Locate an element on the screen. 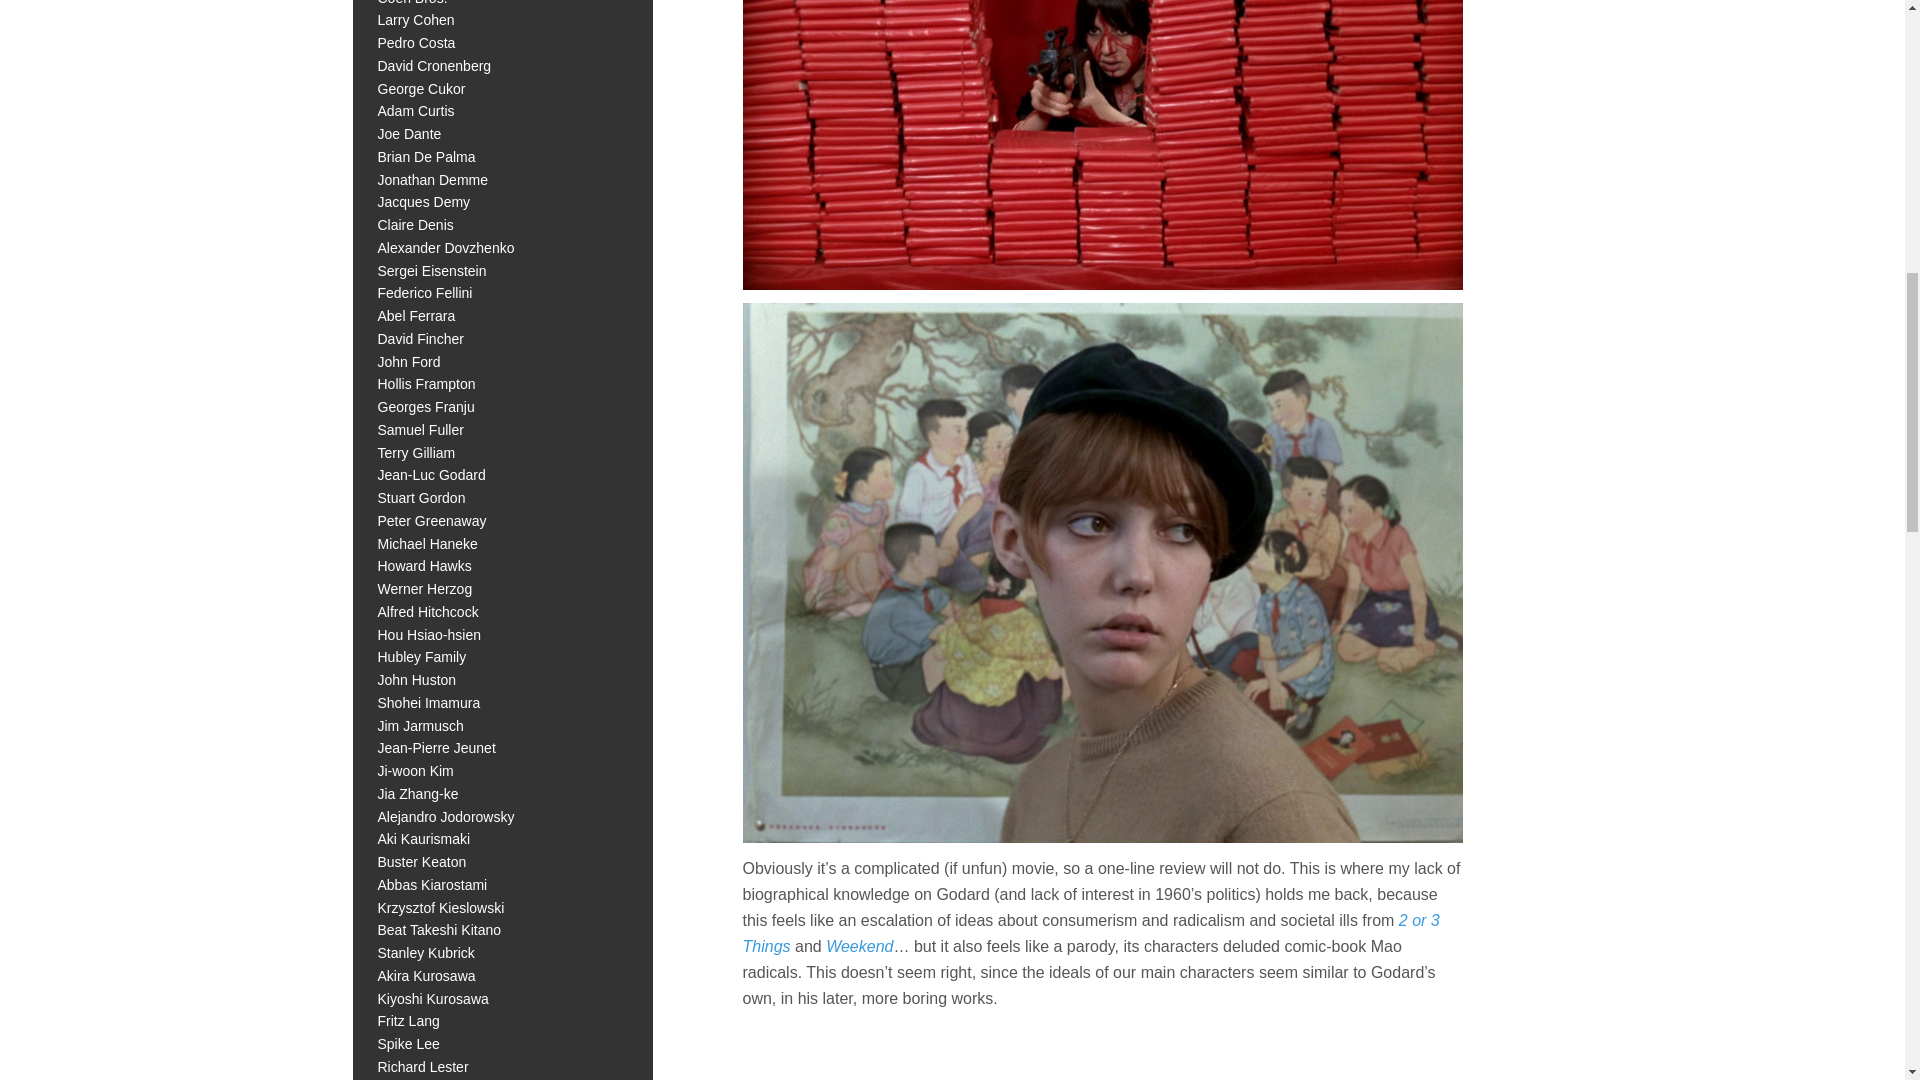 Image resolution: width=1920 pixels, height=1080 pixels. Federico Fellini is located at coordinates (425, 293).